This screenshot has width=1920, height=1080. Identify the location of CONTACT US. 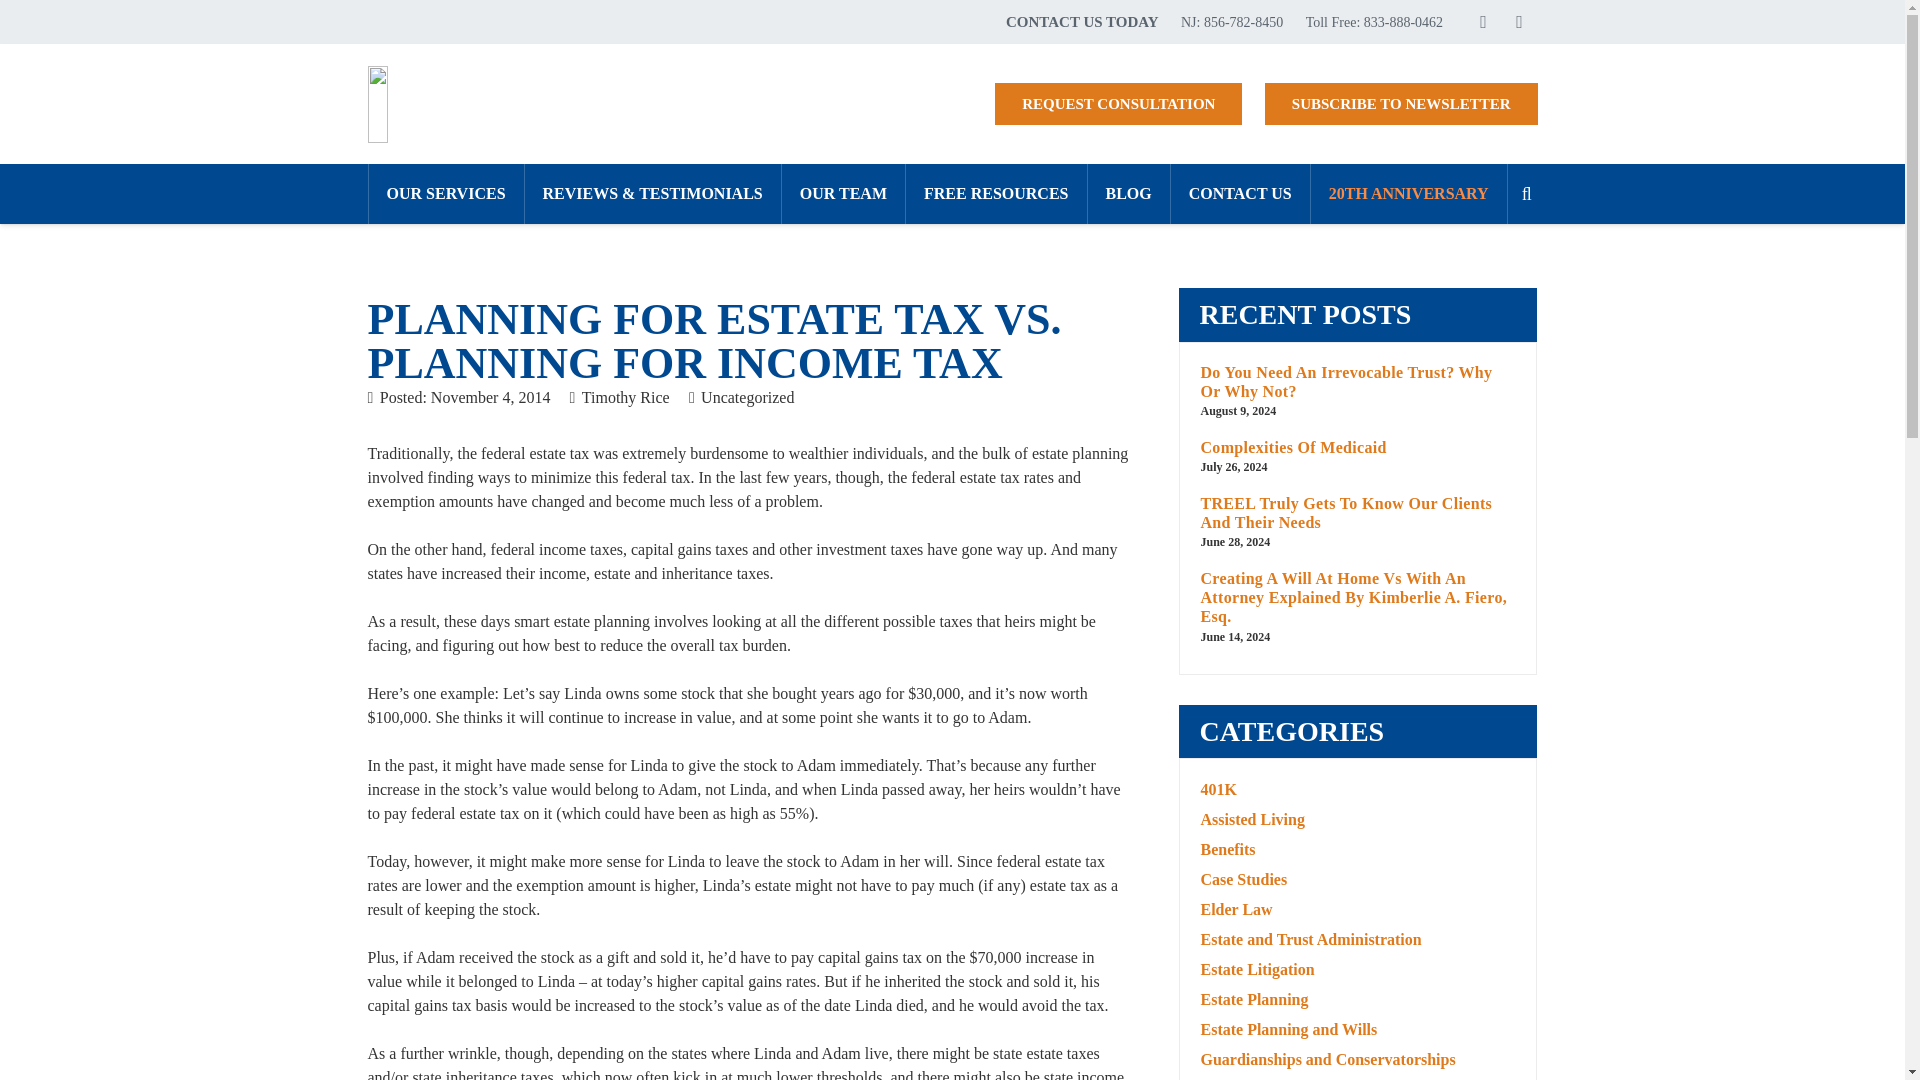
(1240, 194).